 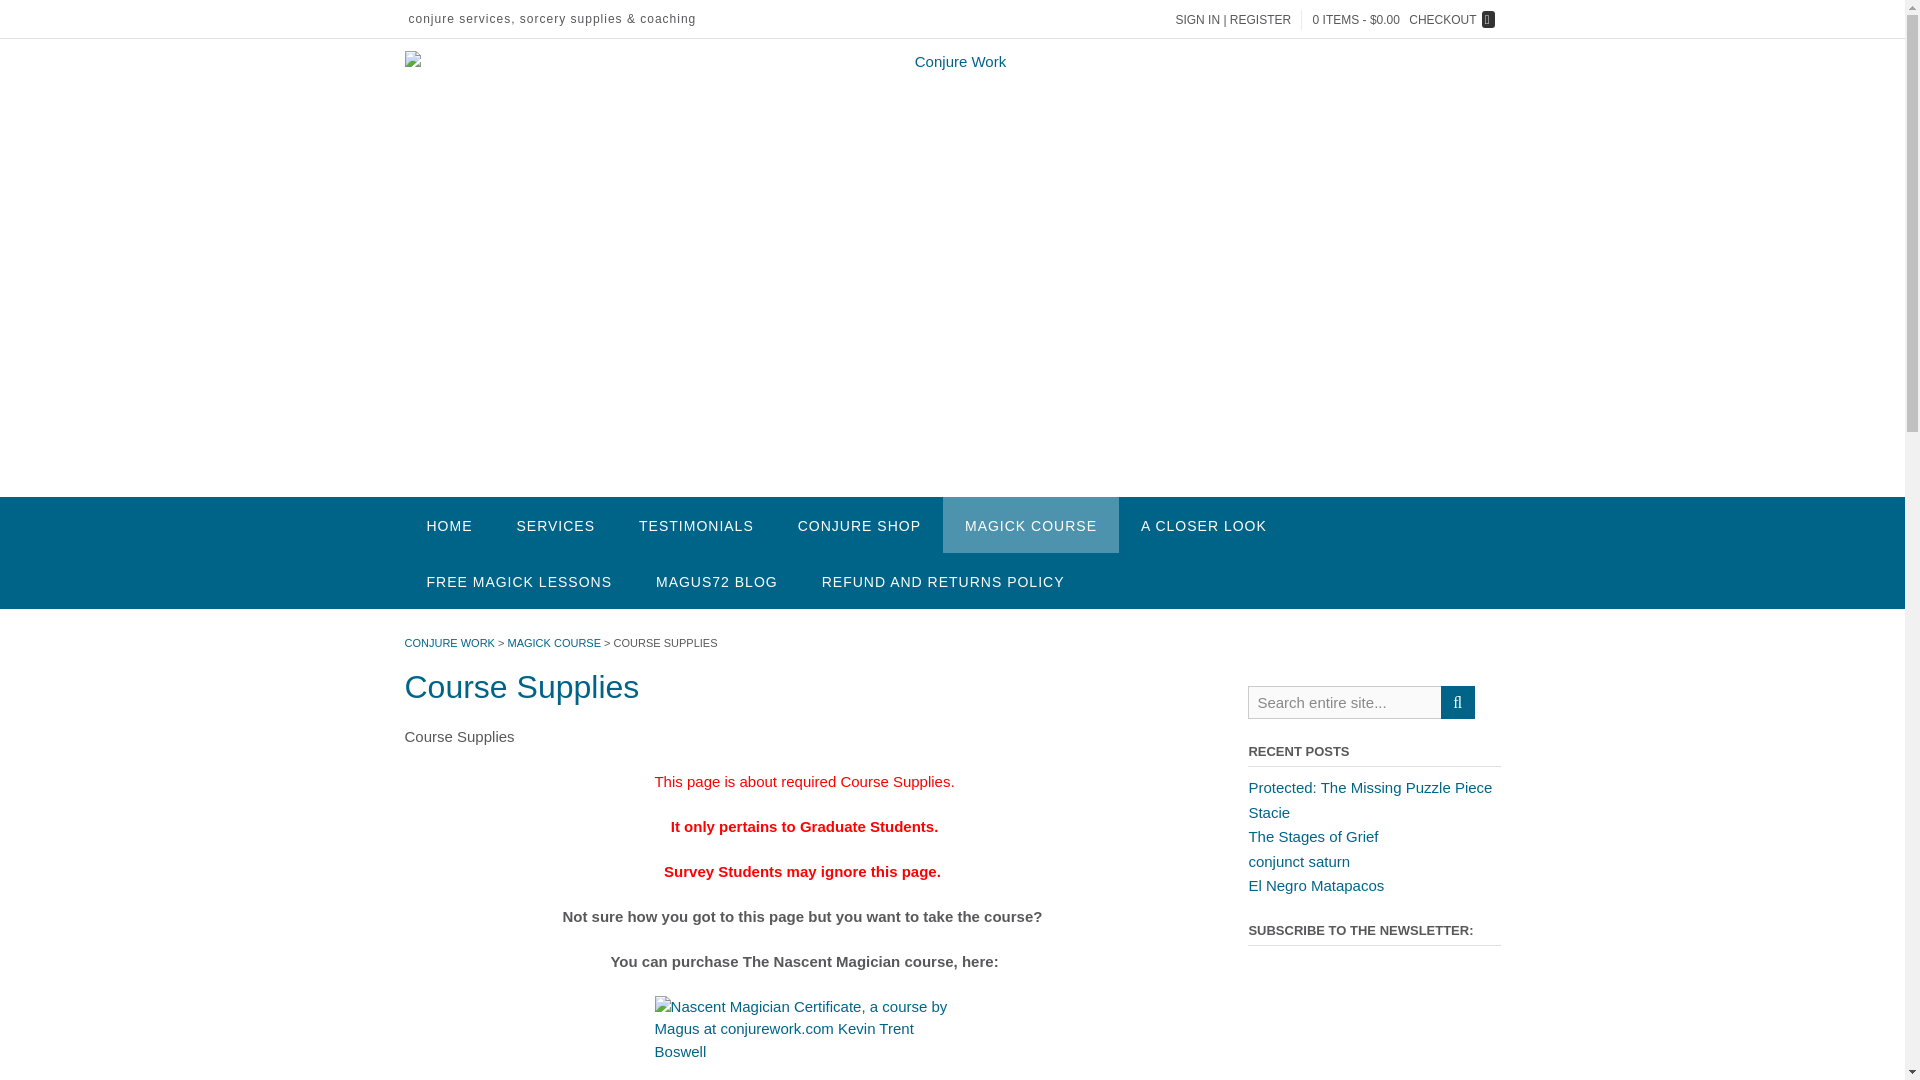 I want to click on FREE MAGICK LESSONS, so click(x=518, y=580).